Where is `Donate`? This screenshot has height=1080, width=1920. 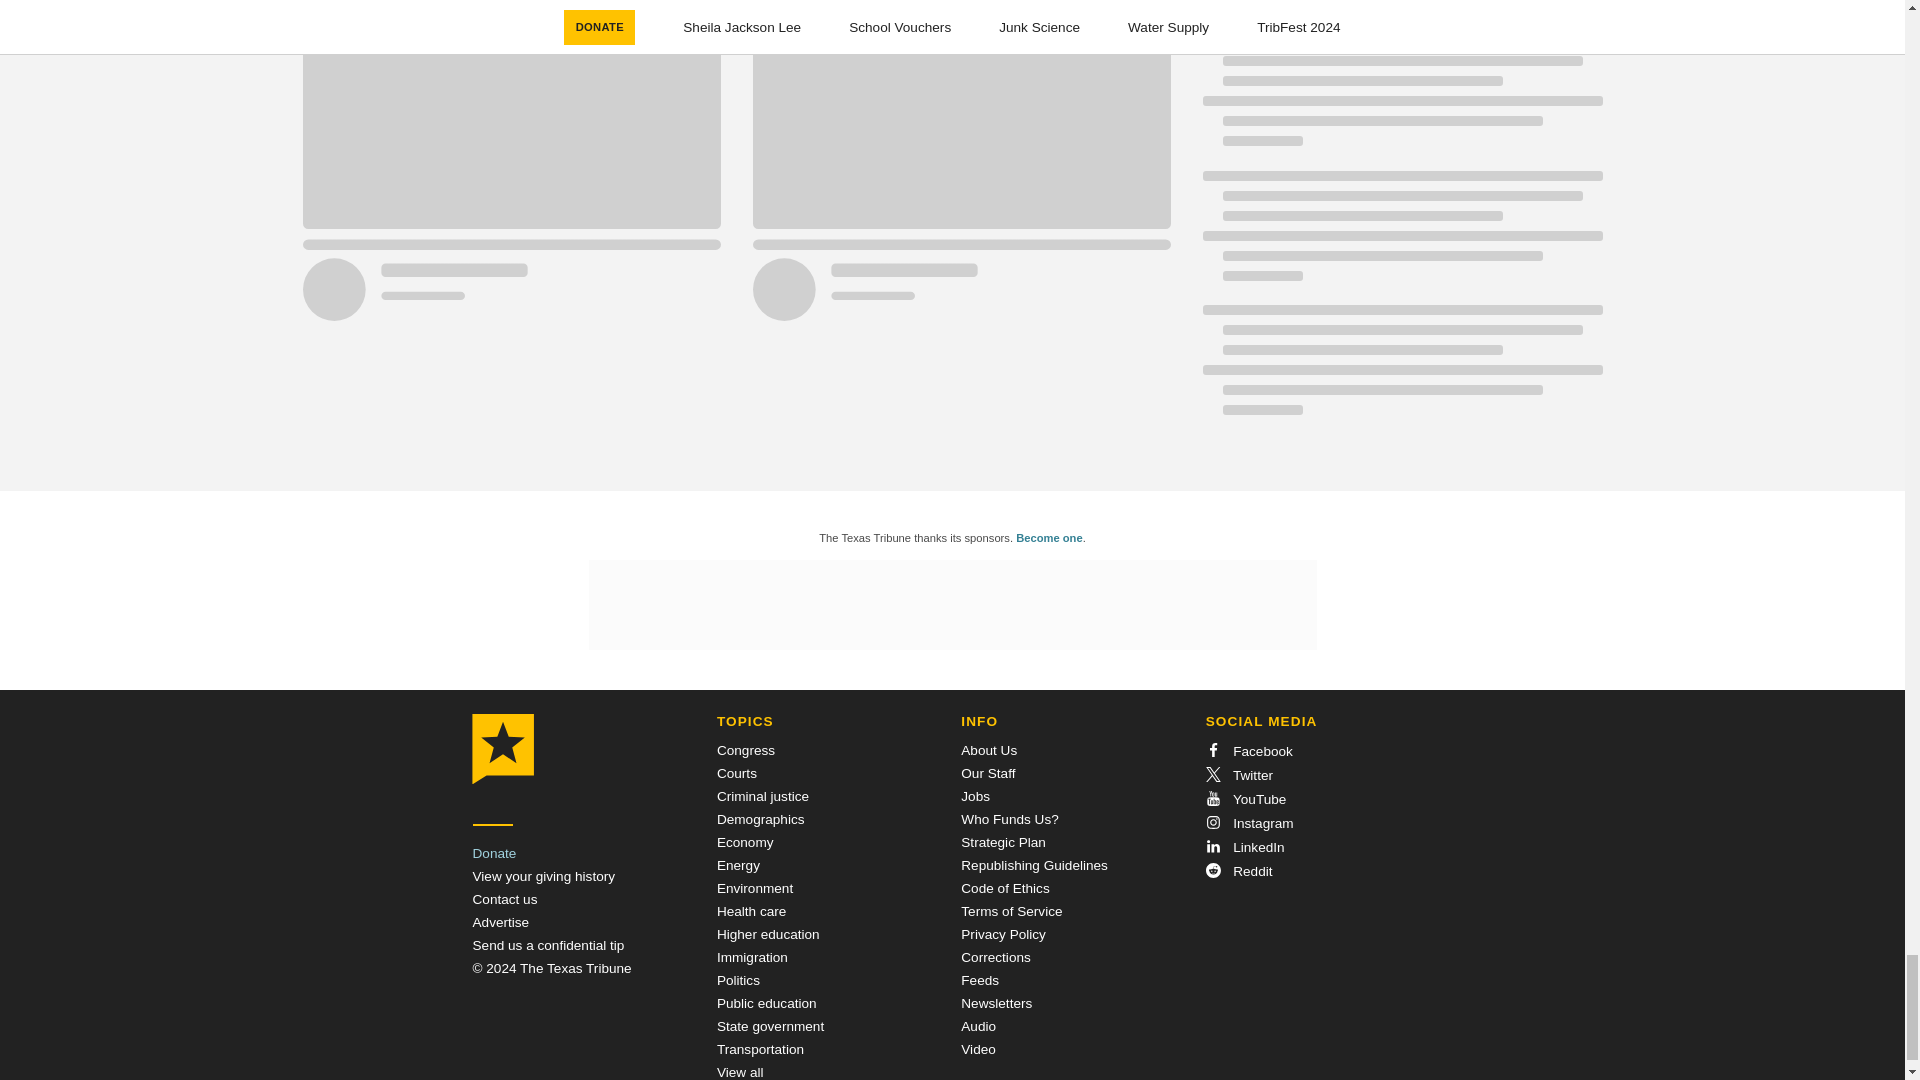 Donate is located at coordinates (494, 852).